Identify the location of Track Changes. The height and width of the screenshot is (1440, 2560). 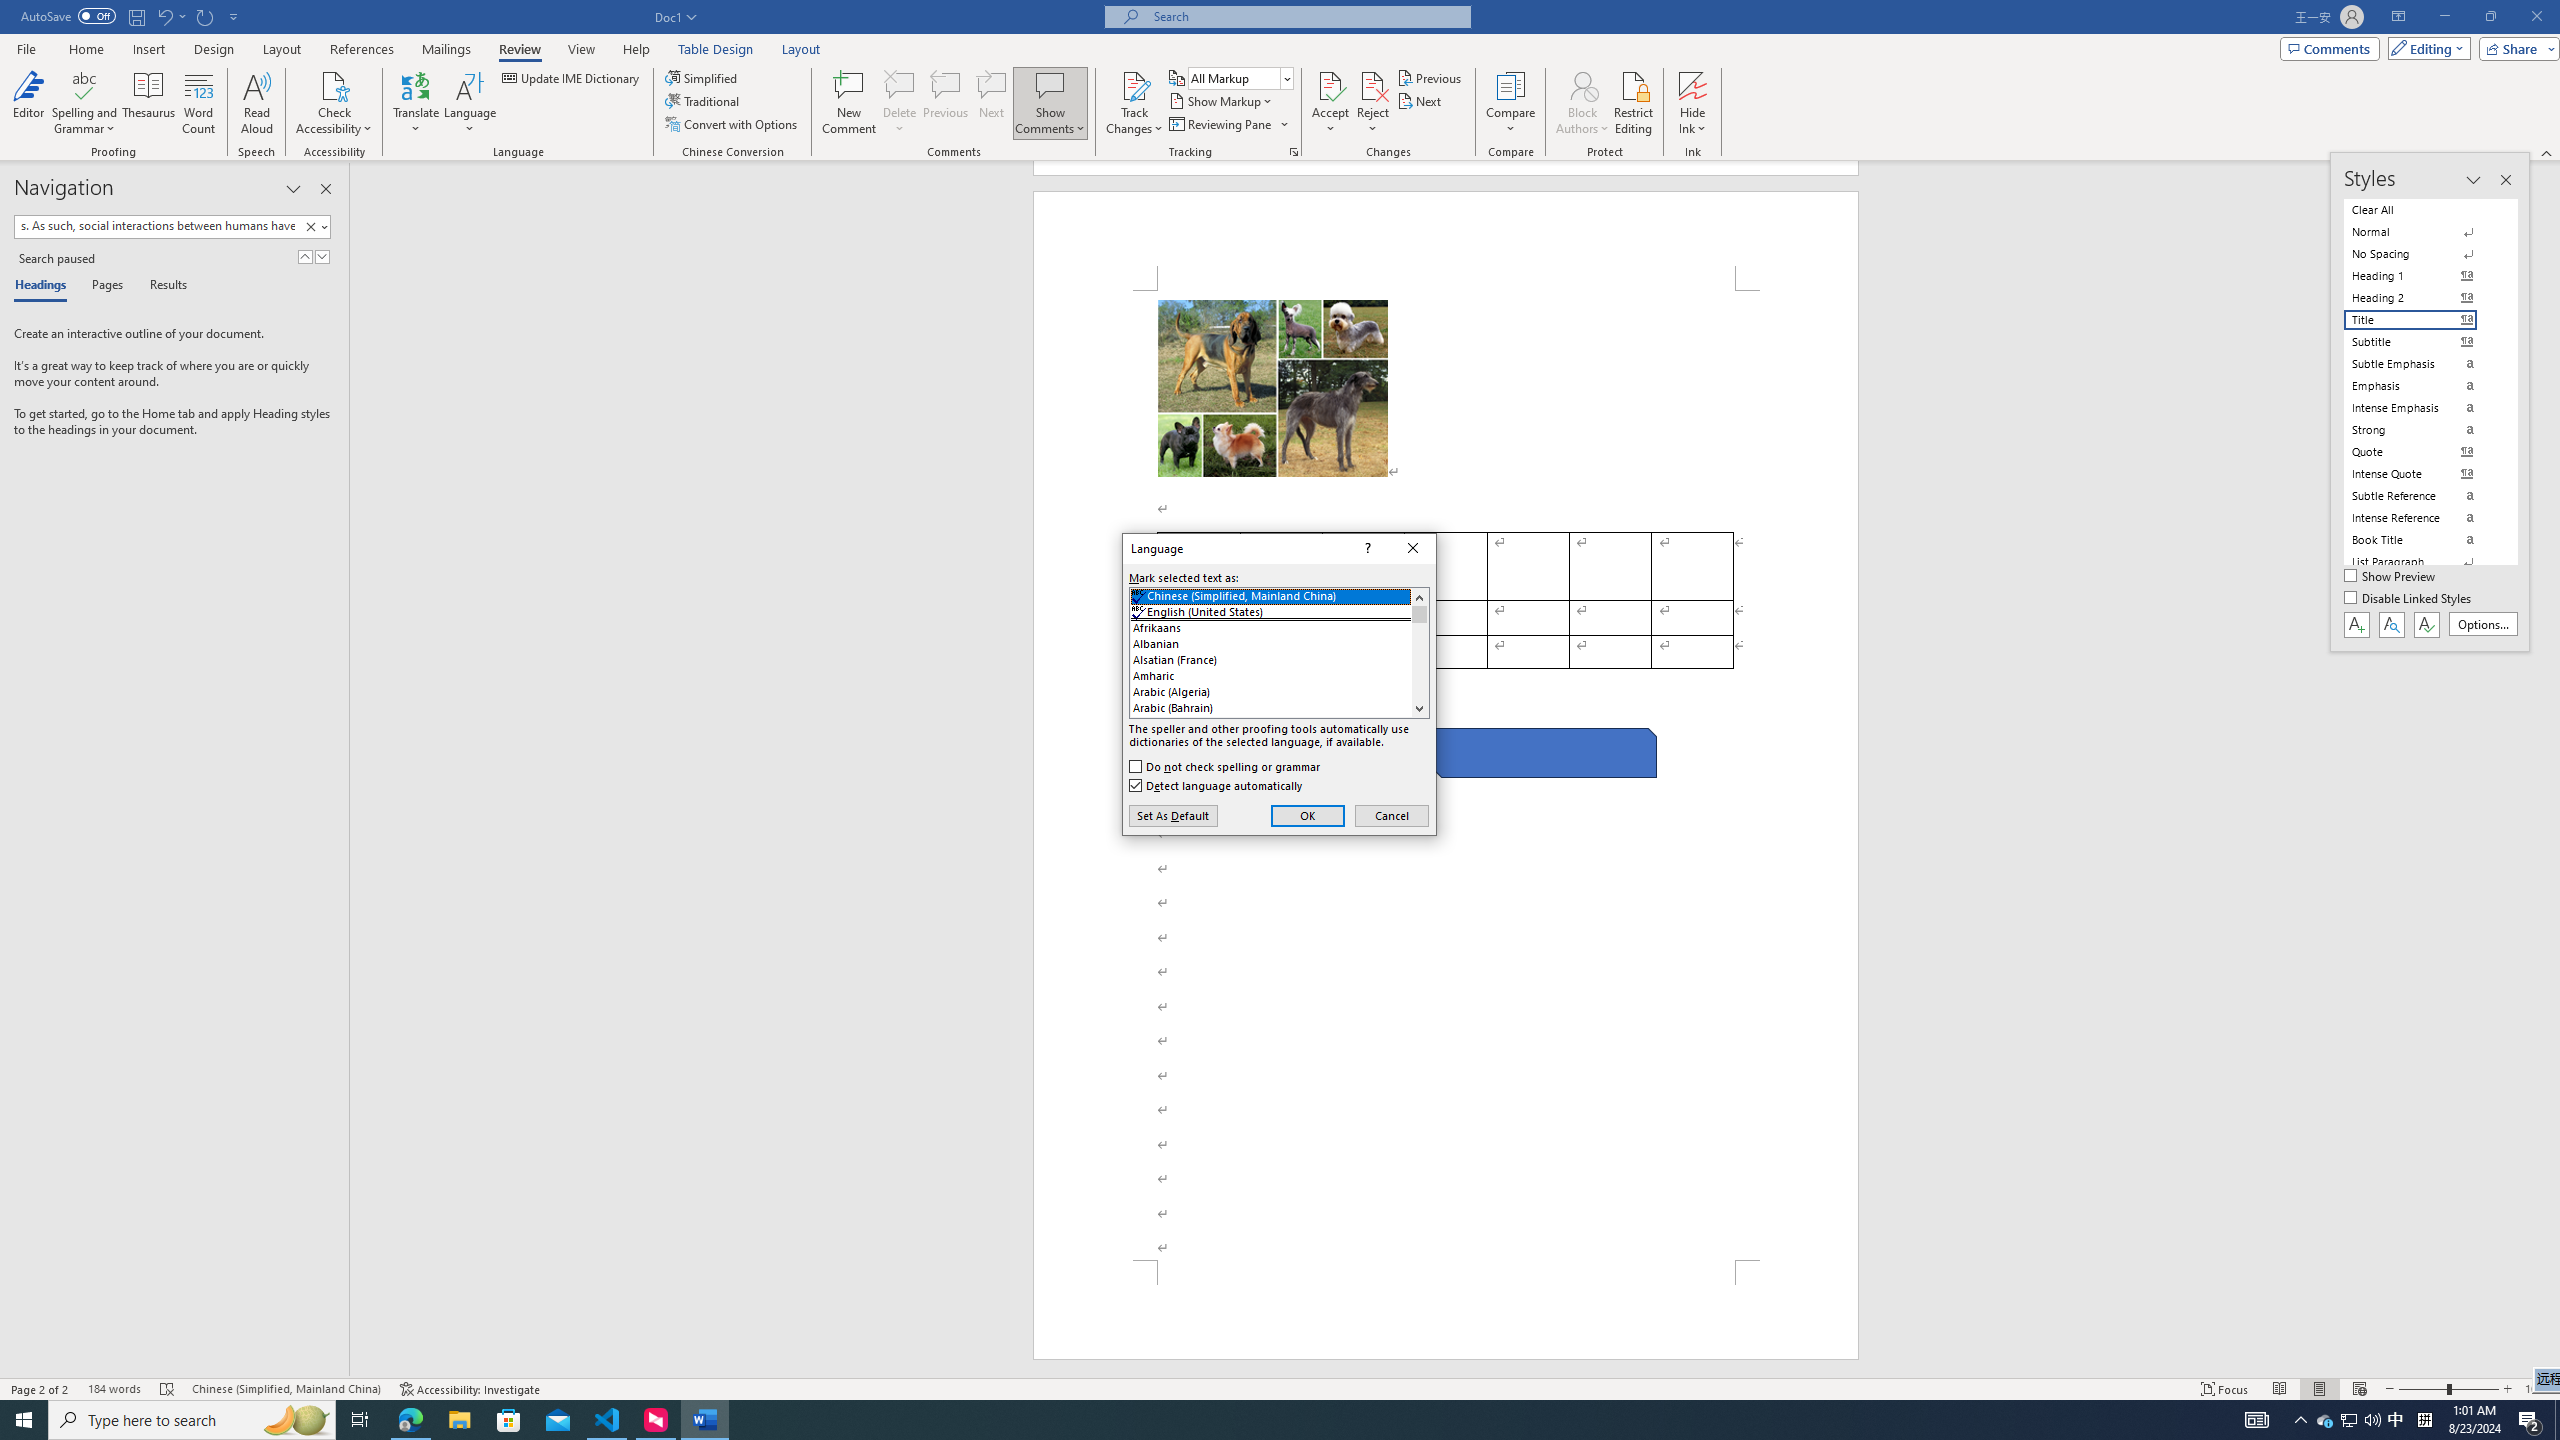
(1134, 85).